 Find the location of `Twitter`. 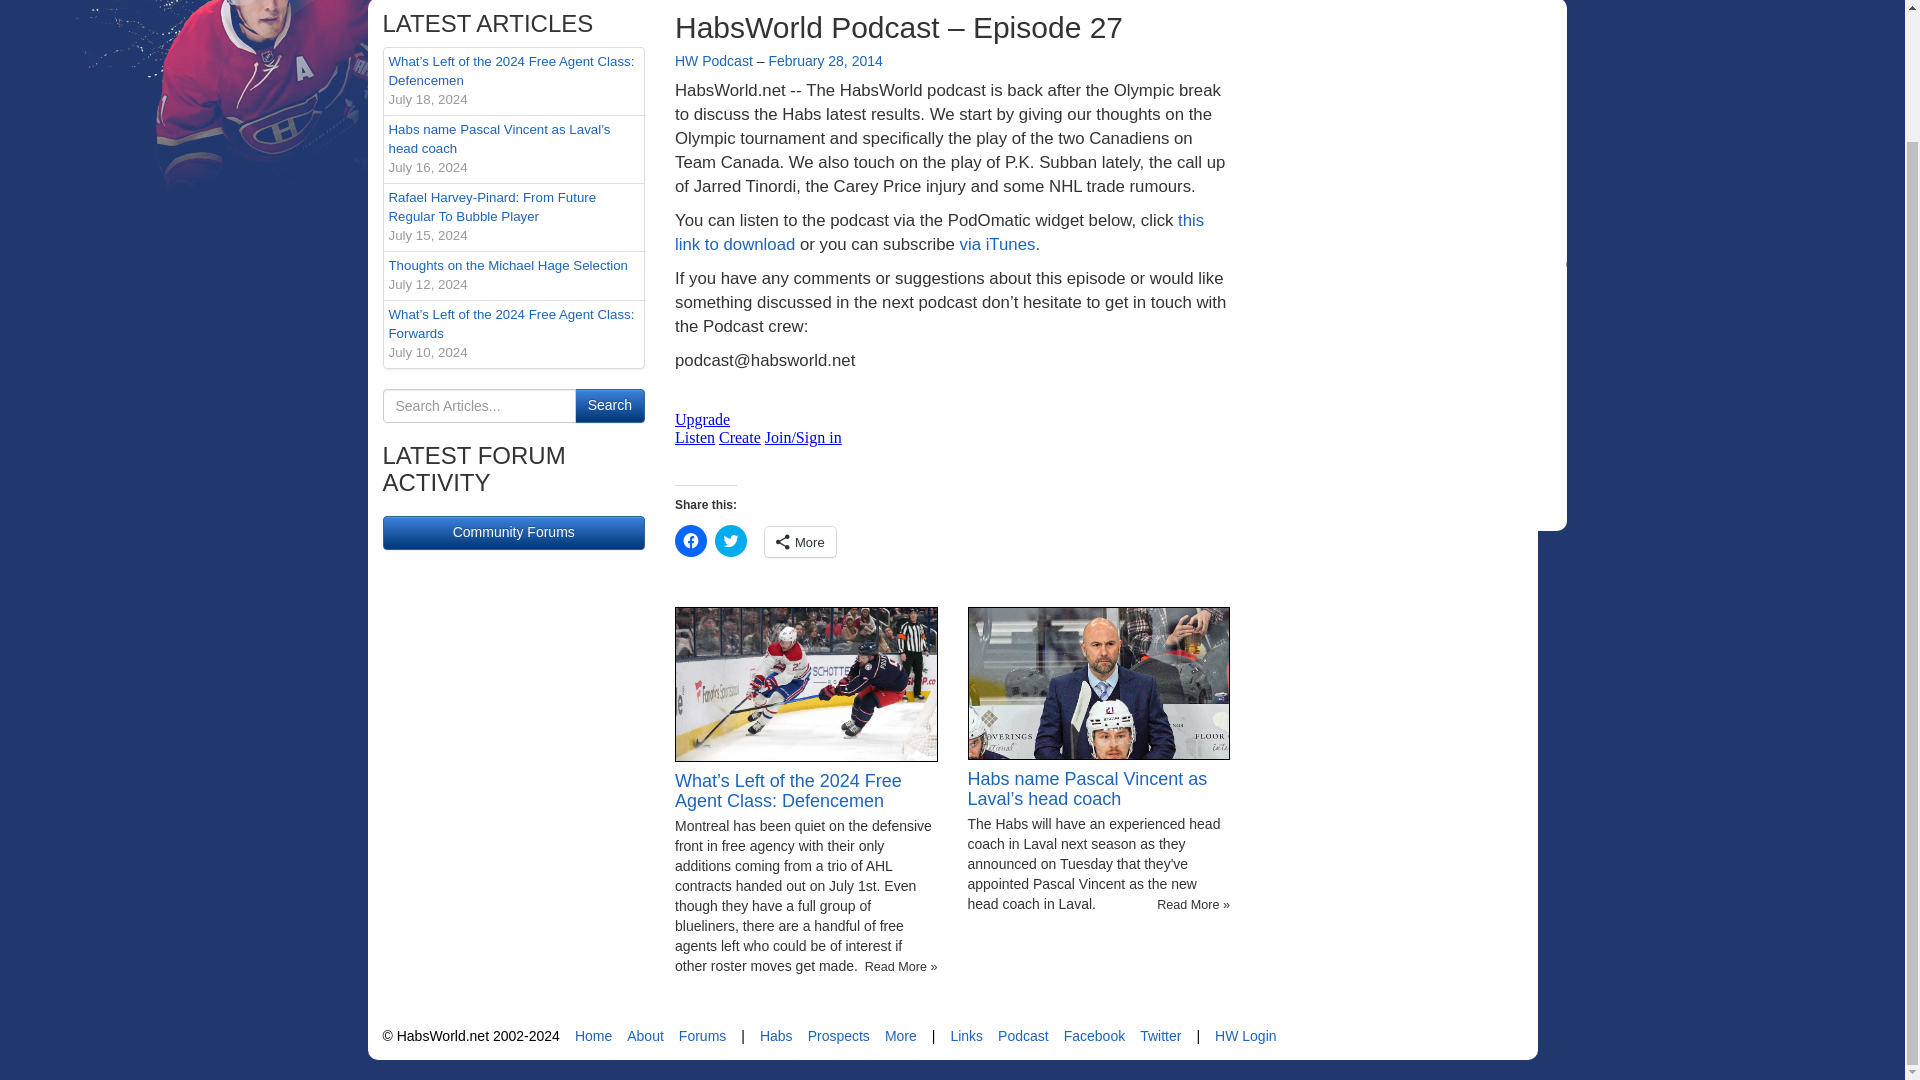

Twitter is located at coordinates (1160, 1036).